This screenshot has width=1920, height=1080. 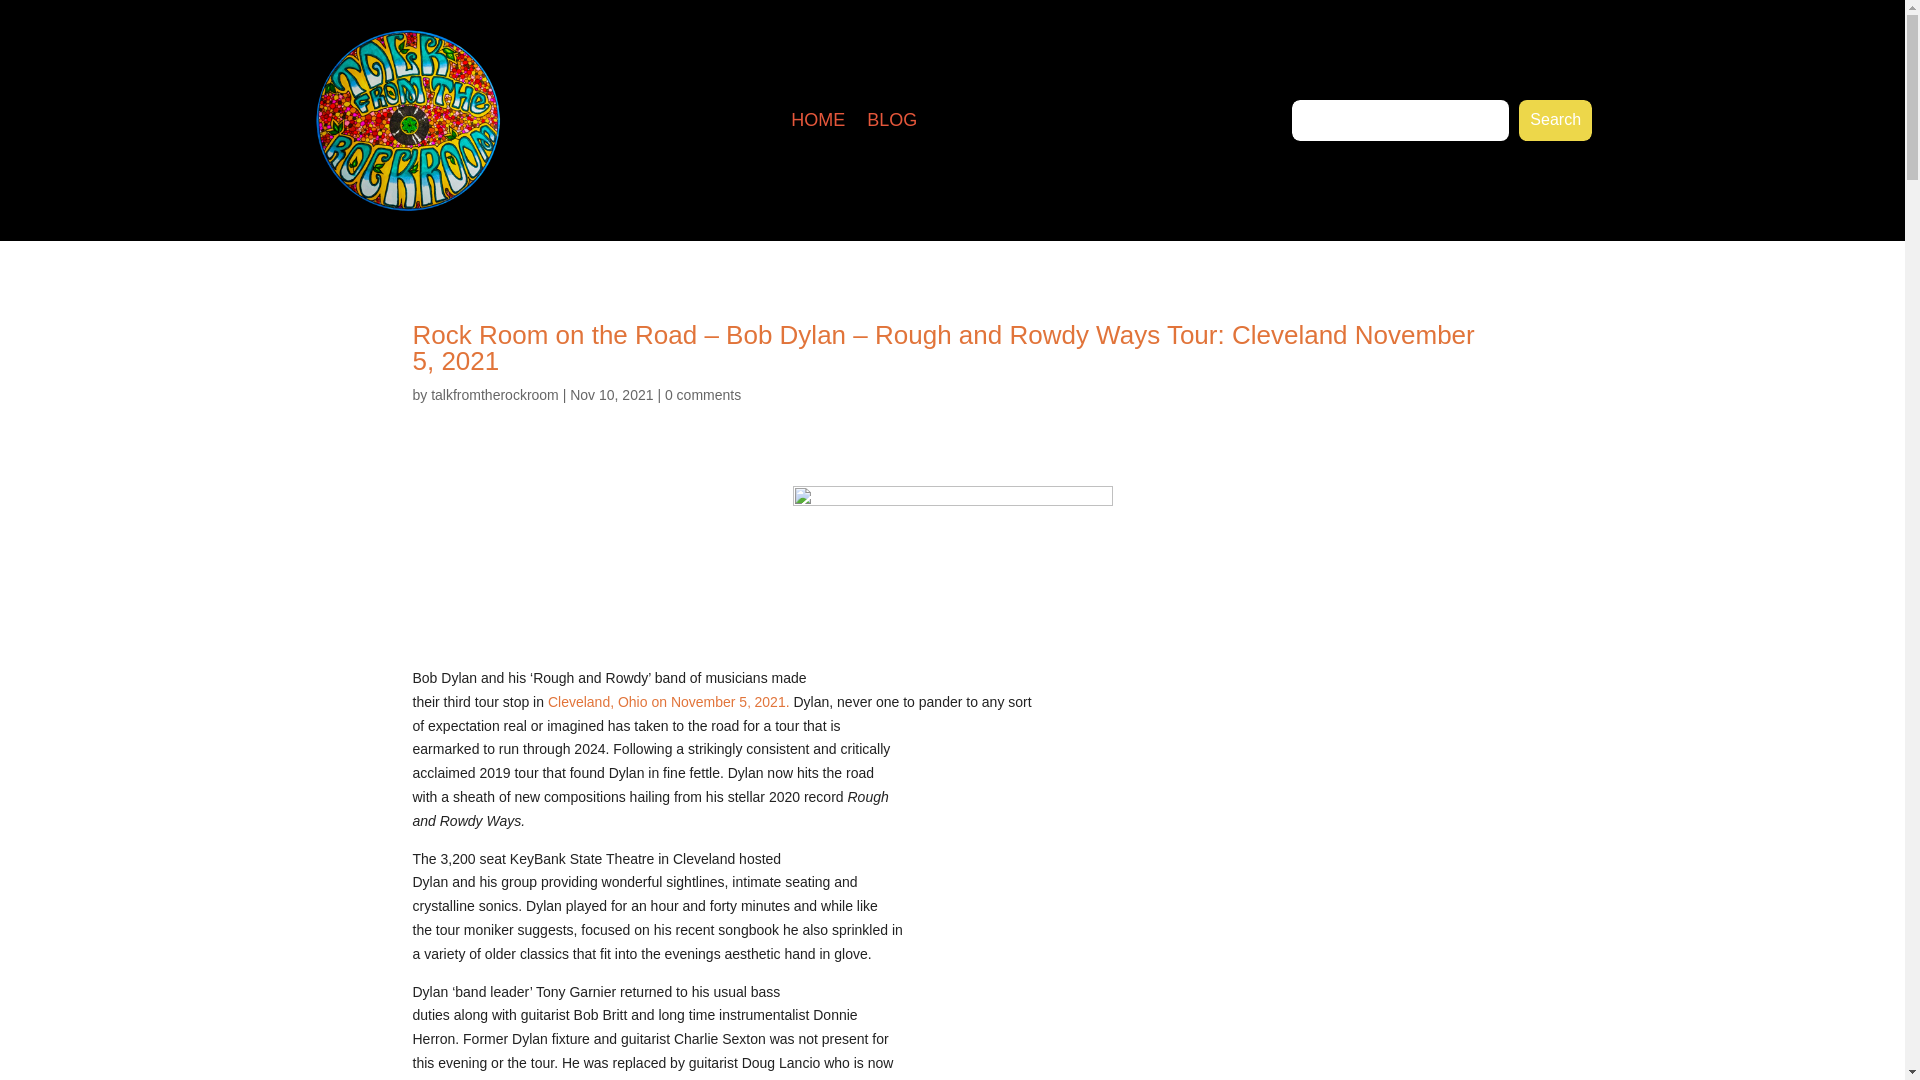 What do you see at coordinates (494, 394) in the screenshot?
I see `Posts by talkfromtherockroom` at bounding box center [494, 394].